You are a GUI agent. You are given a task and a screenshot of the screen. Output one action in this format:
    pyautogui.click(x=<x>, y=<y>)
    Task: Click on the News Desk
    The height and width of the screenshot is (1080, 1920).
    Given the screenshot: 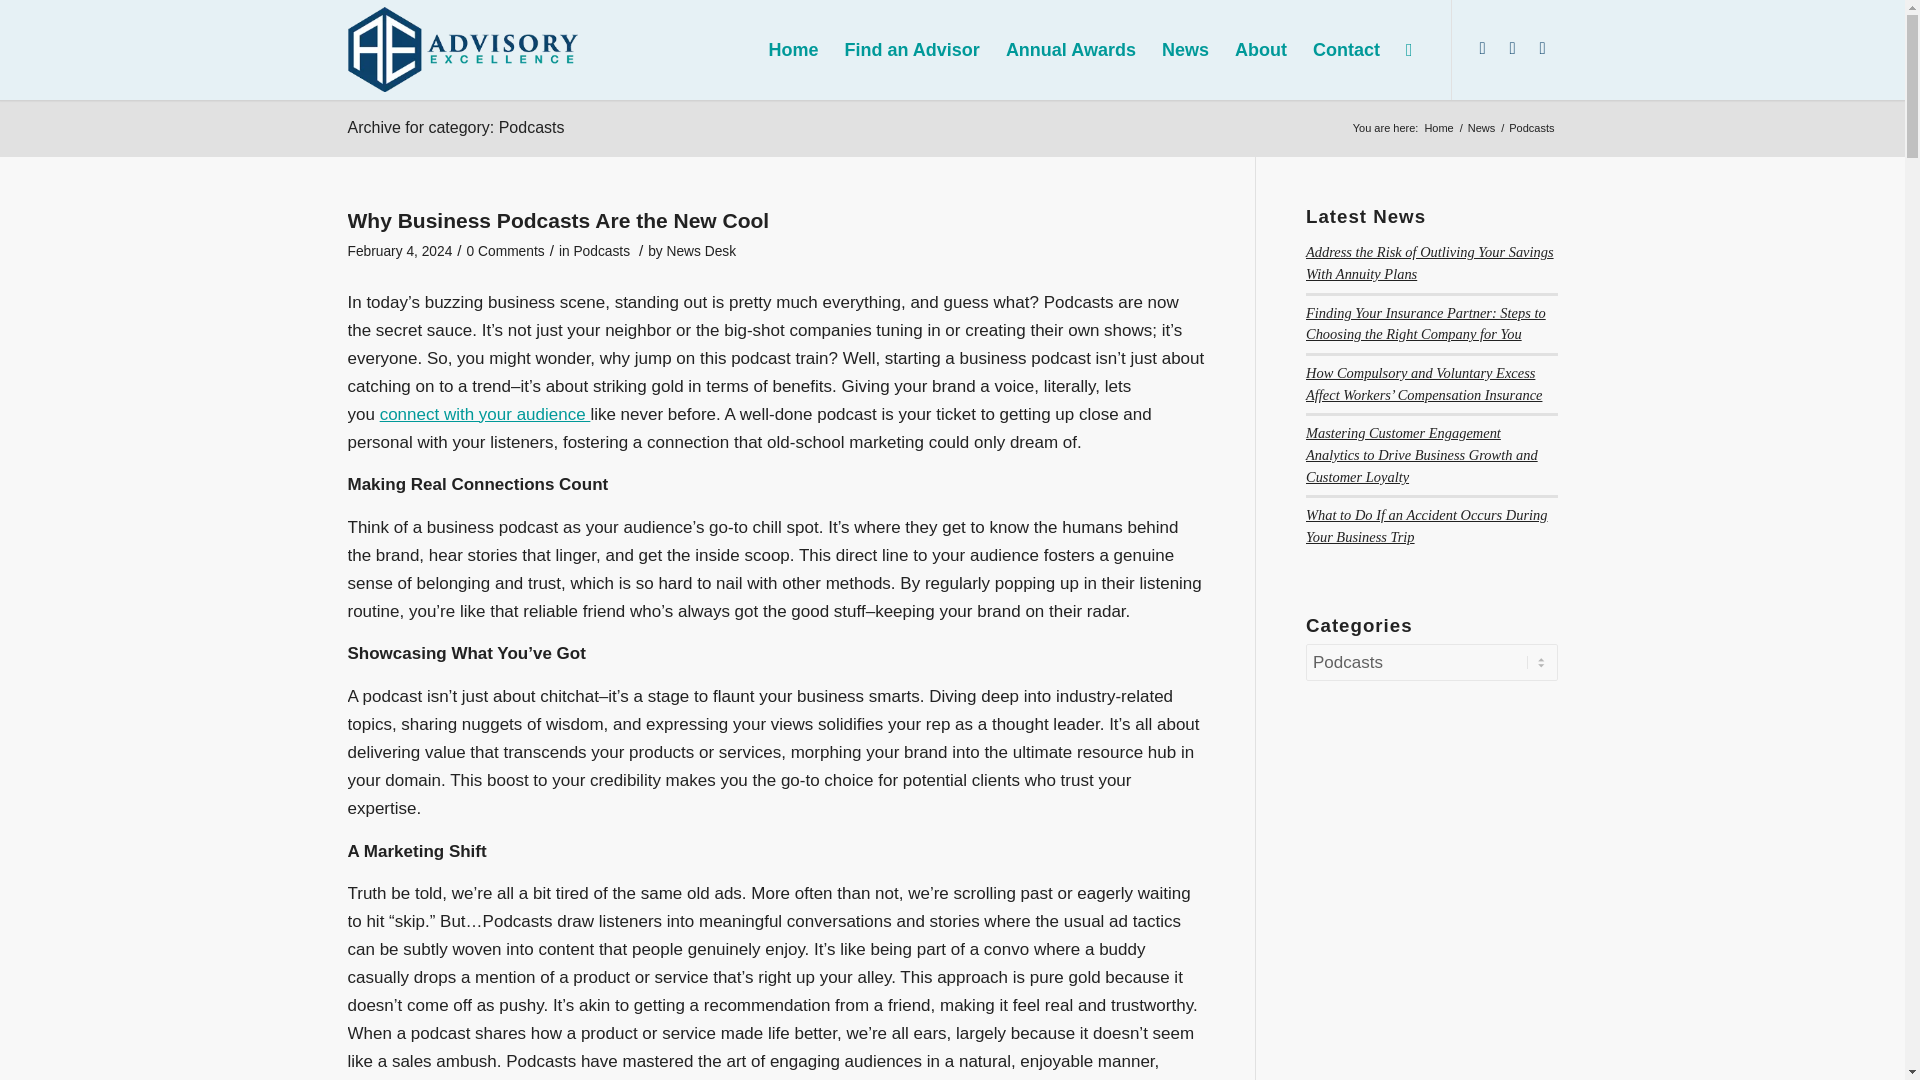 What is the action you would take?
    pyautogui.click(x=700, y=252)
    